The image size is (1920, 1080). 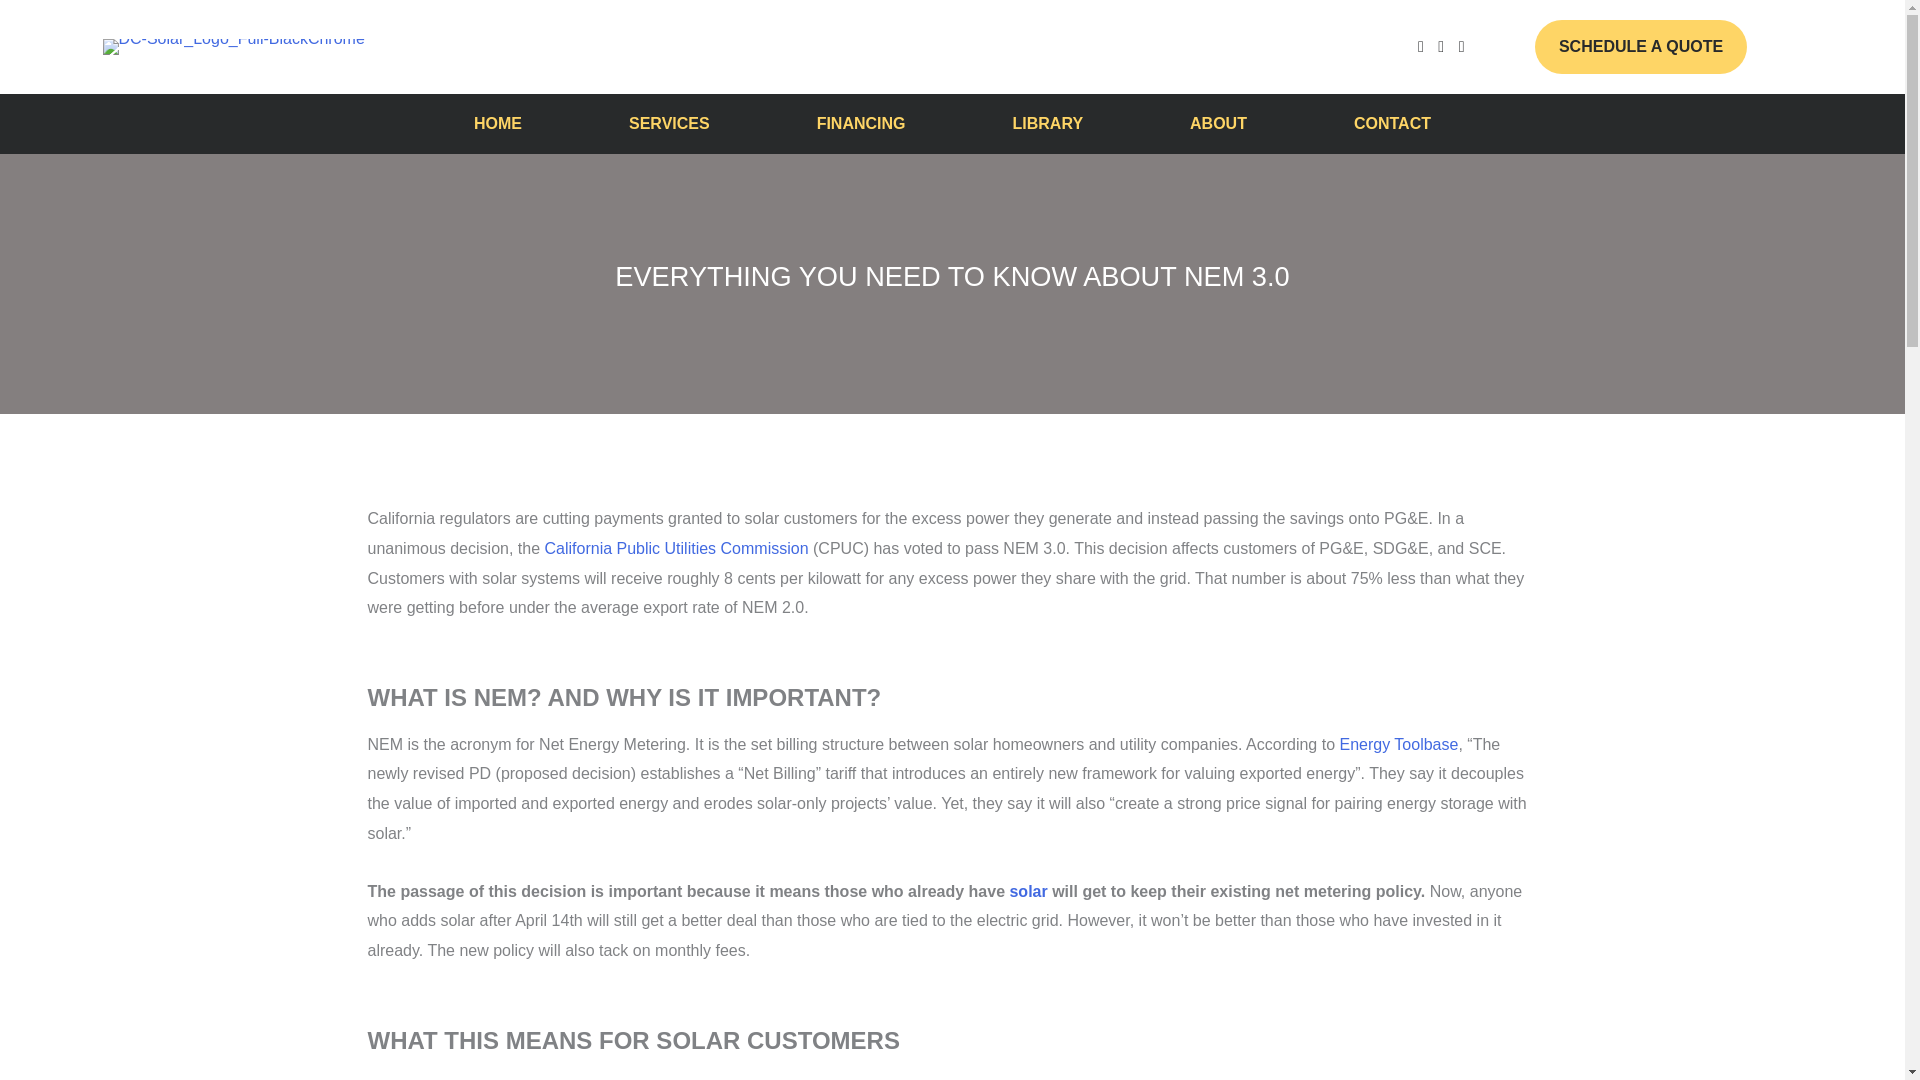 What do you see at coordinates (669, 124) in the screenshot?
I see `SERVICES` at bounding box center [669, 124].